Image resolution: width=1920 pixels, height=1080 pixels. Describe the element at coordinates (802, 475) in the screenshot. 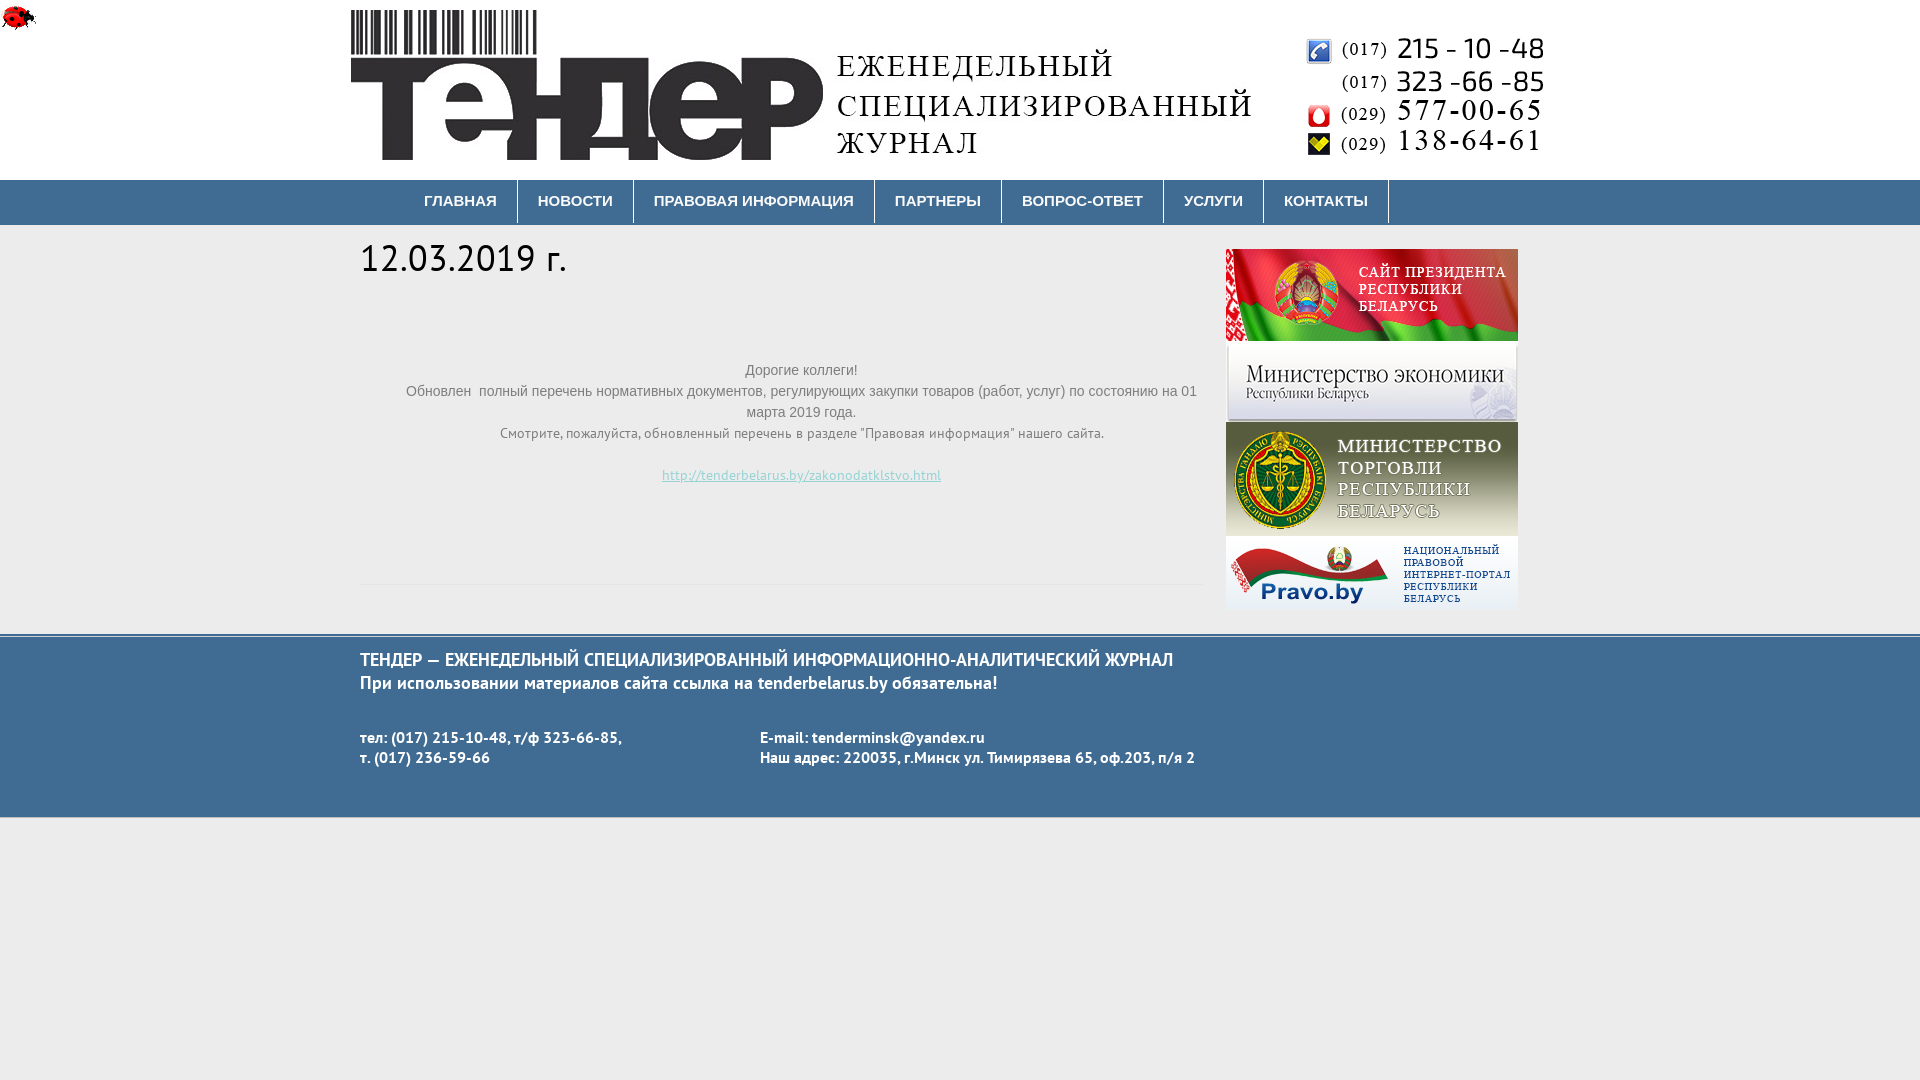

I see `http://tenderbelarus.by/zakonodatklstvo.html` at that location.